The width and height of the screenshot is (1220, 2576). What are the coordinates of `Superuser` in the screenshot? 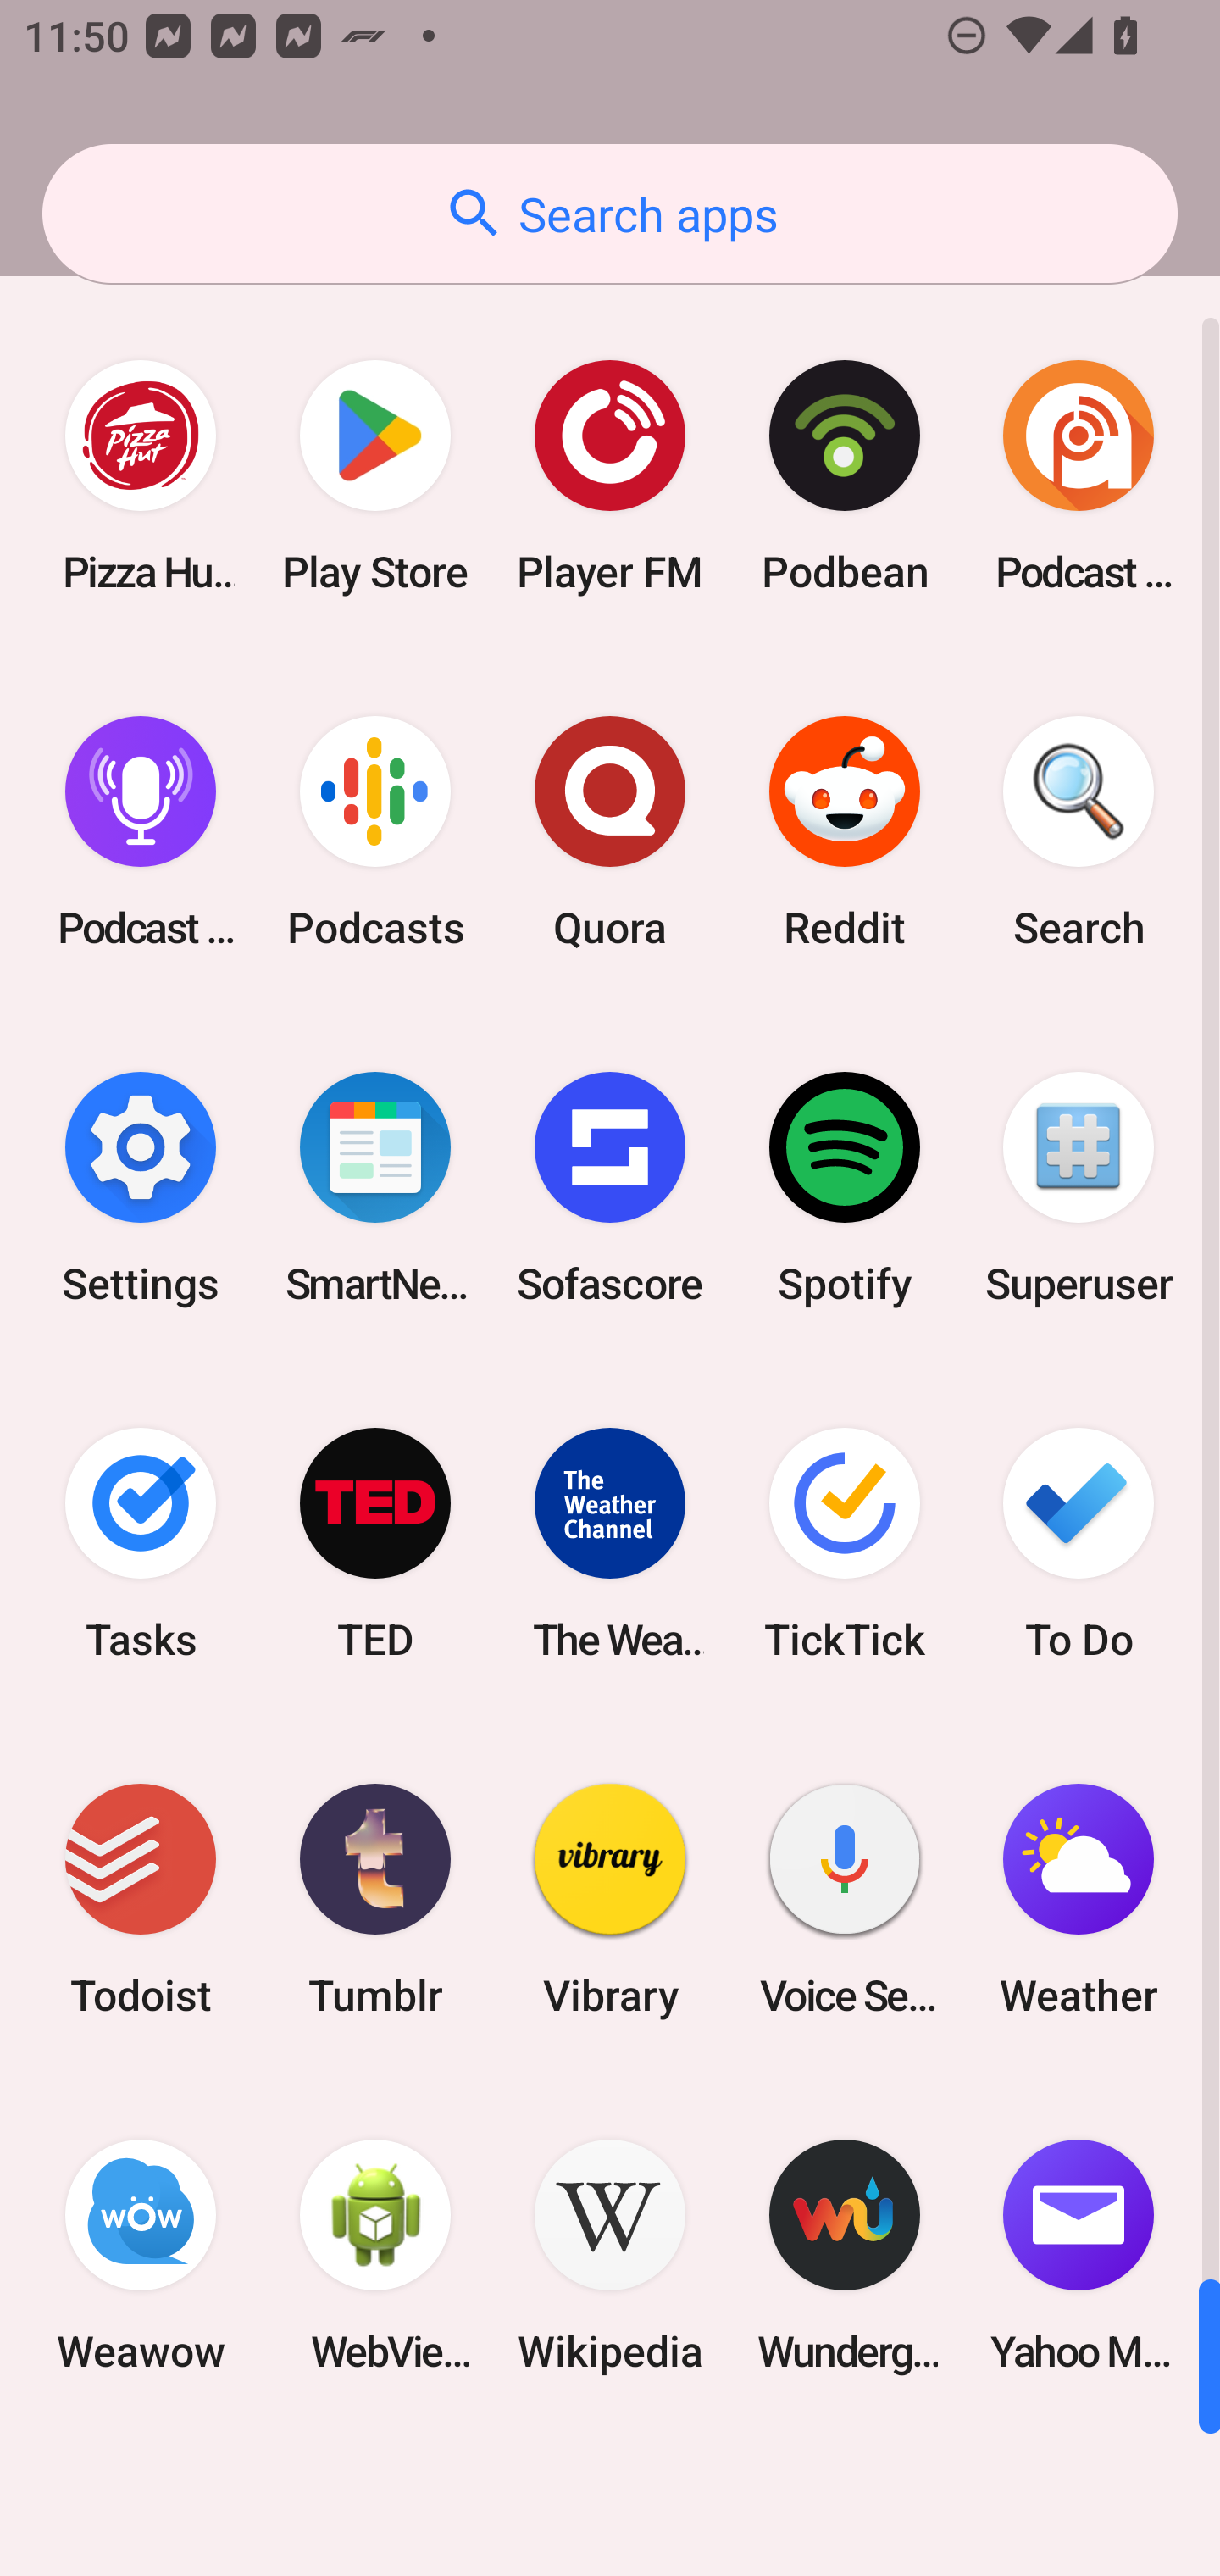 It's located at (1079, 1187).